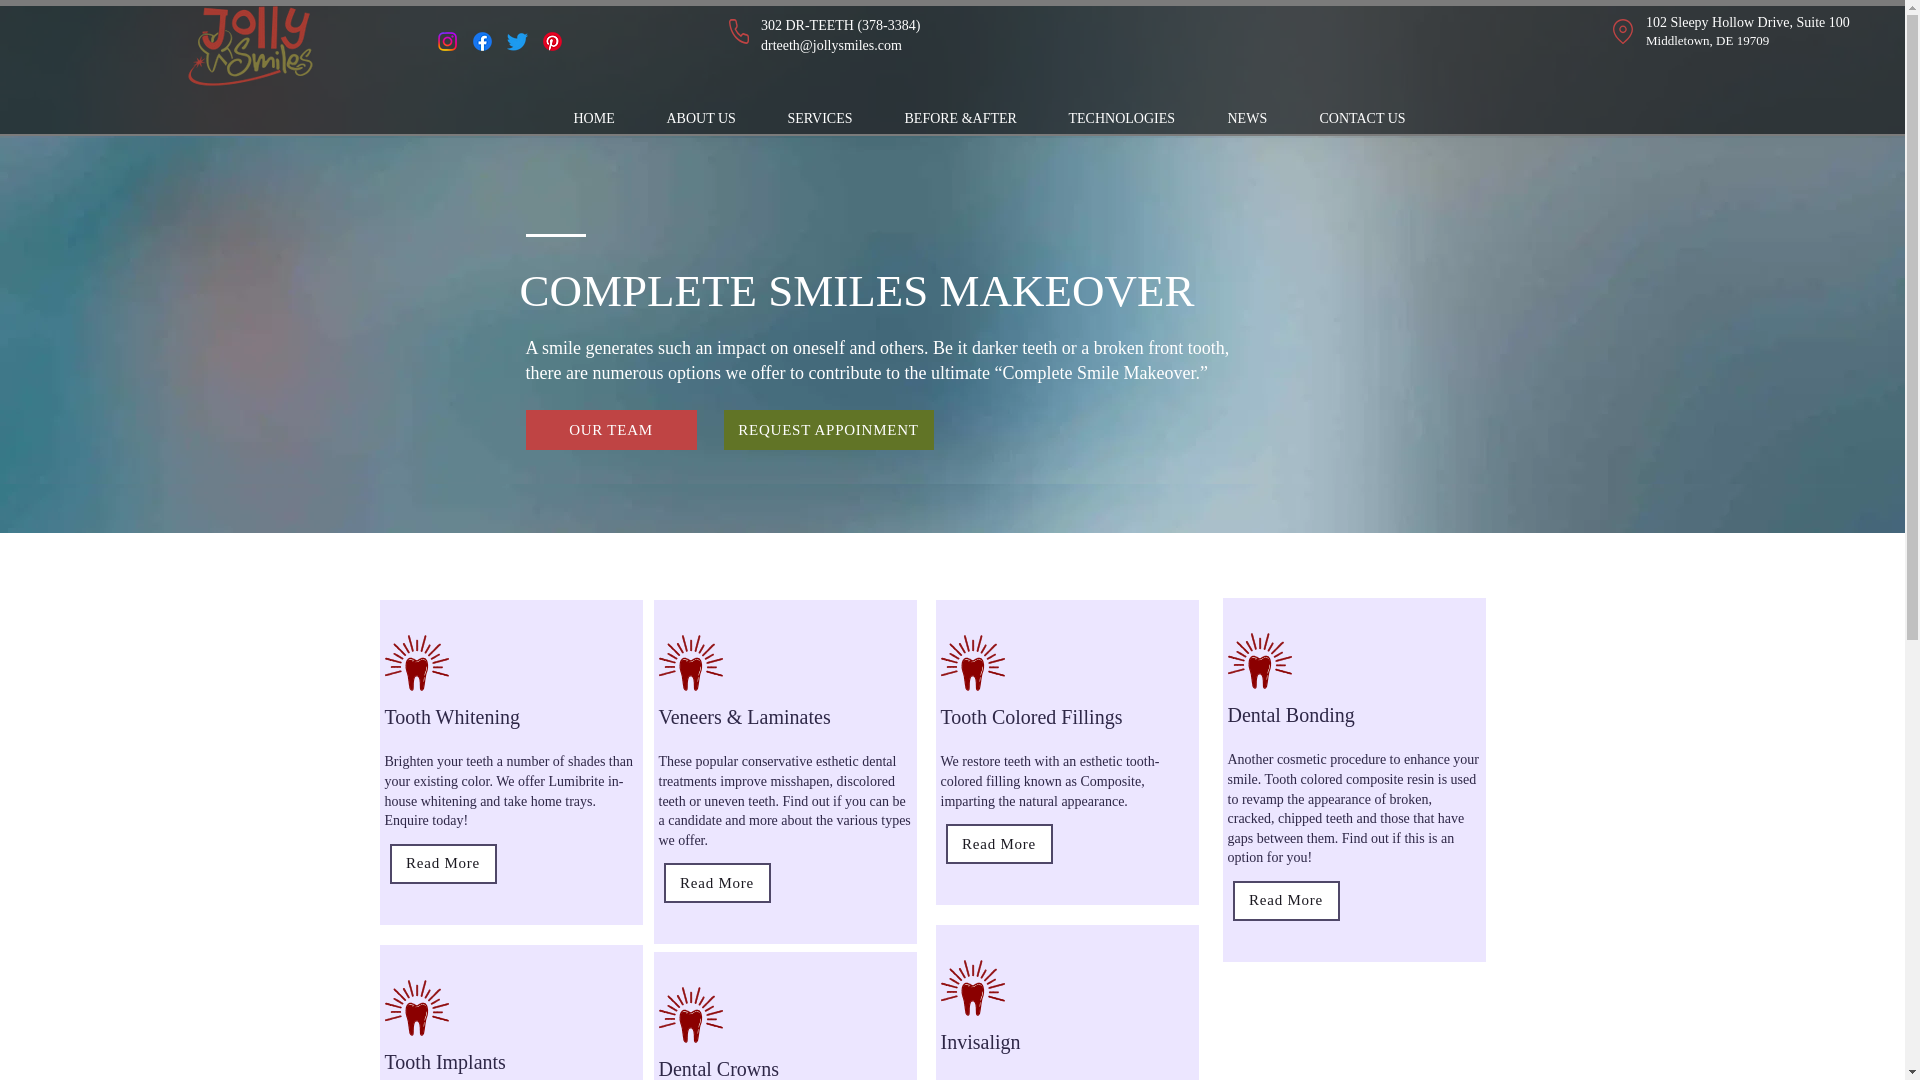 Image resolution: width=1920 pixels, height=1080 pixels. Describe the element at coordinates (1372, 118) in the screenshot. I see `CONTACT US` at that location.